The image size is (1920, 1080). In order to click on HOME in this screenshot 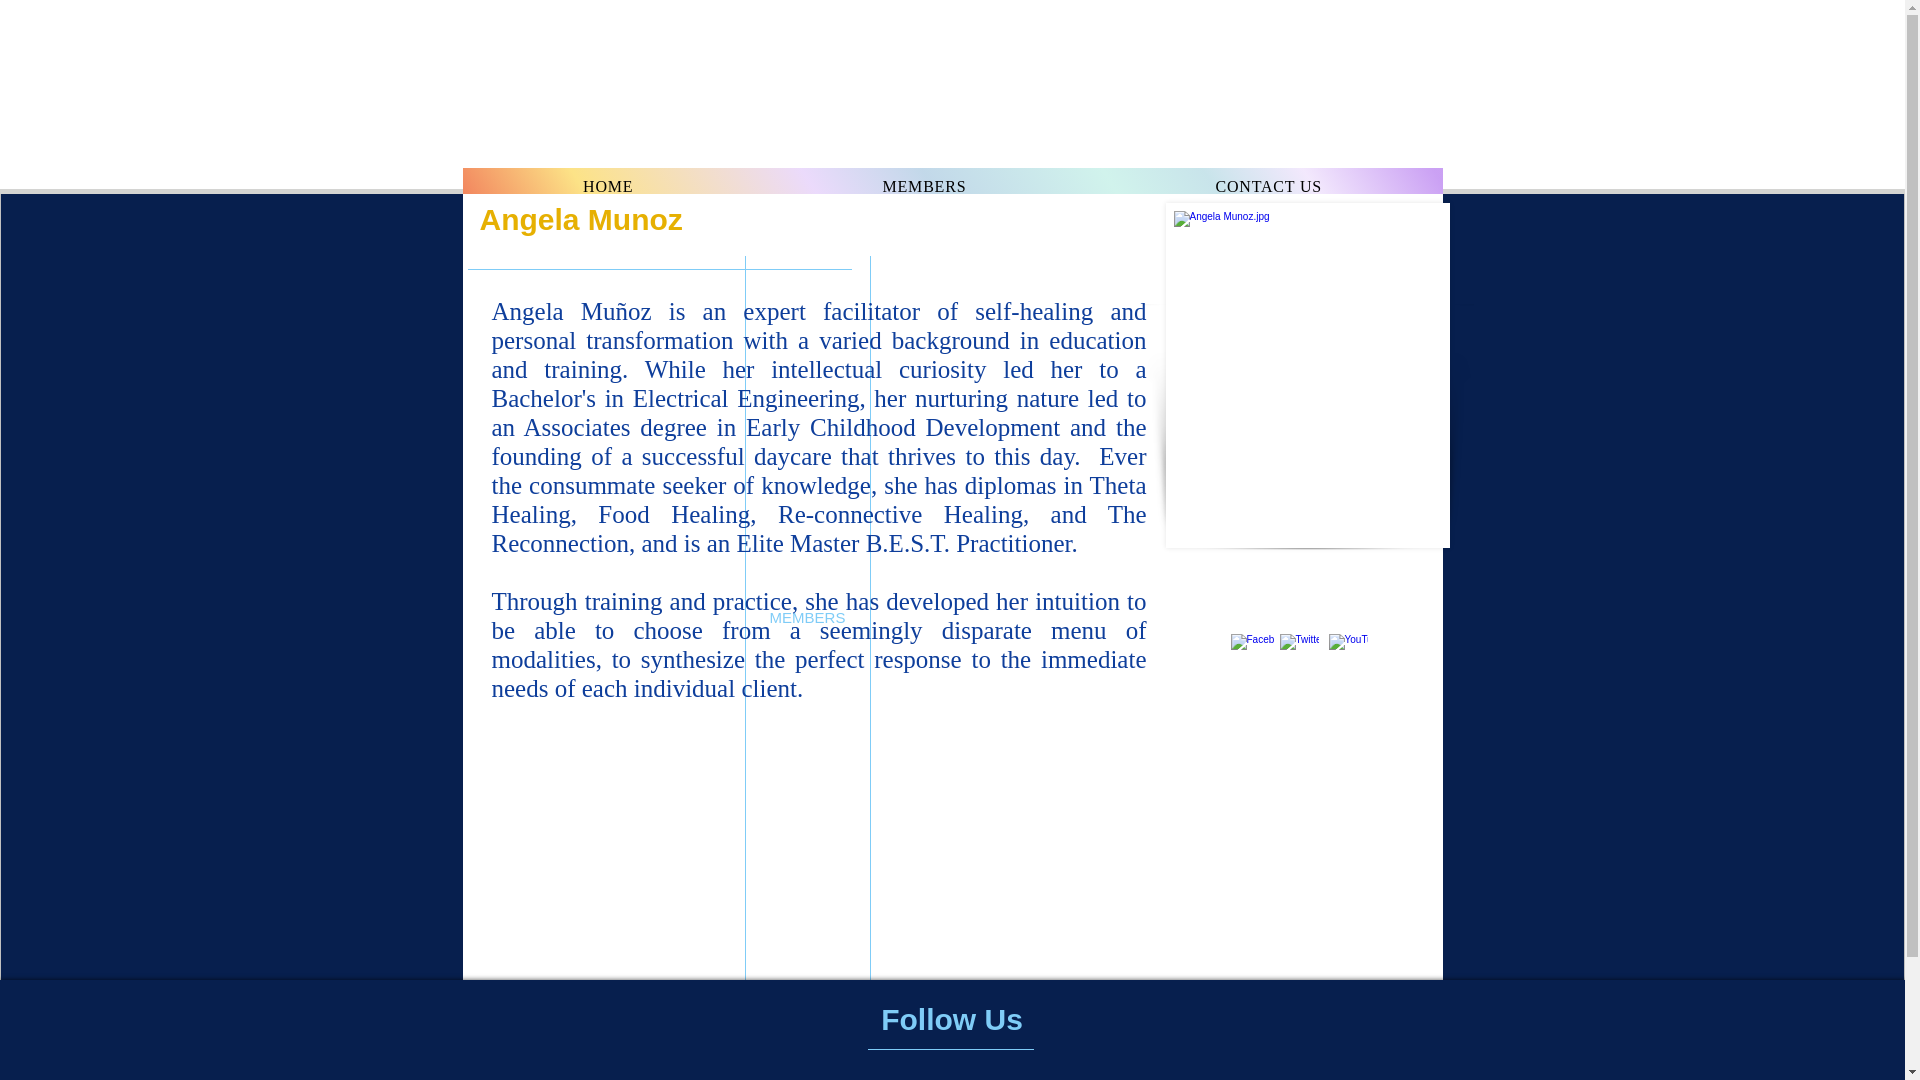, I will do `click(952, 187)`.